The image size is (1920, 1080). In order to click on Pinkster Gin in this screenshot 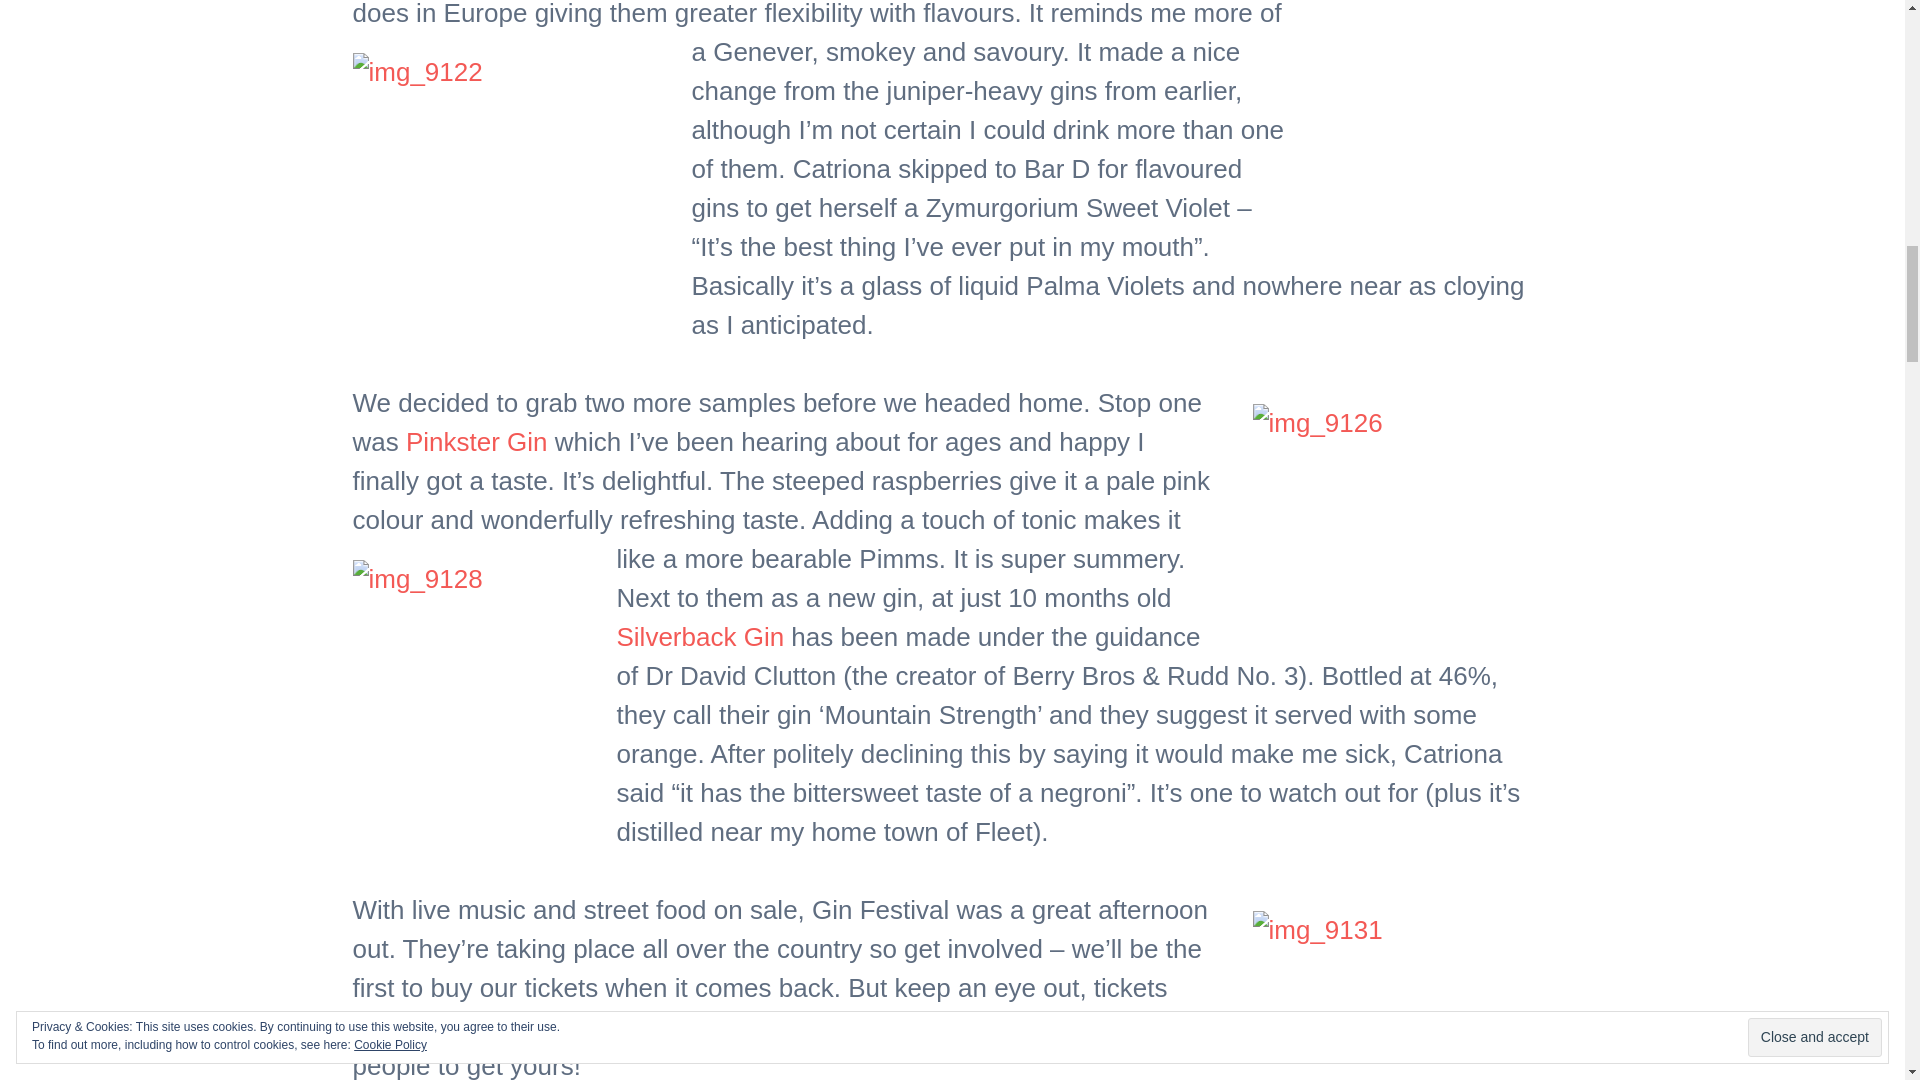, I will do `click(476, 441)`.